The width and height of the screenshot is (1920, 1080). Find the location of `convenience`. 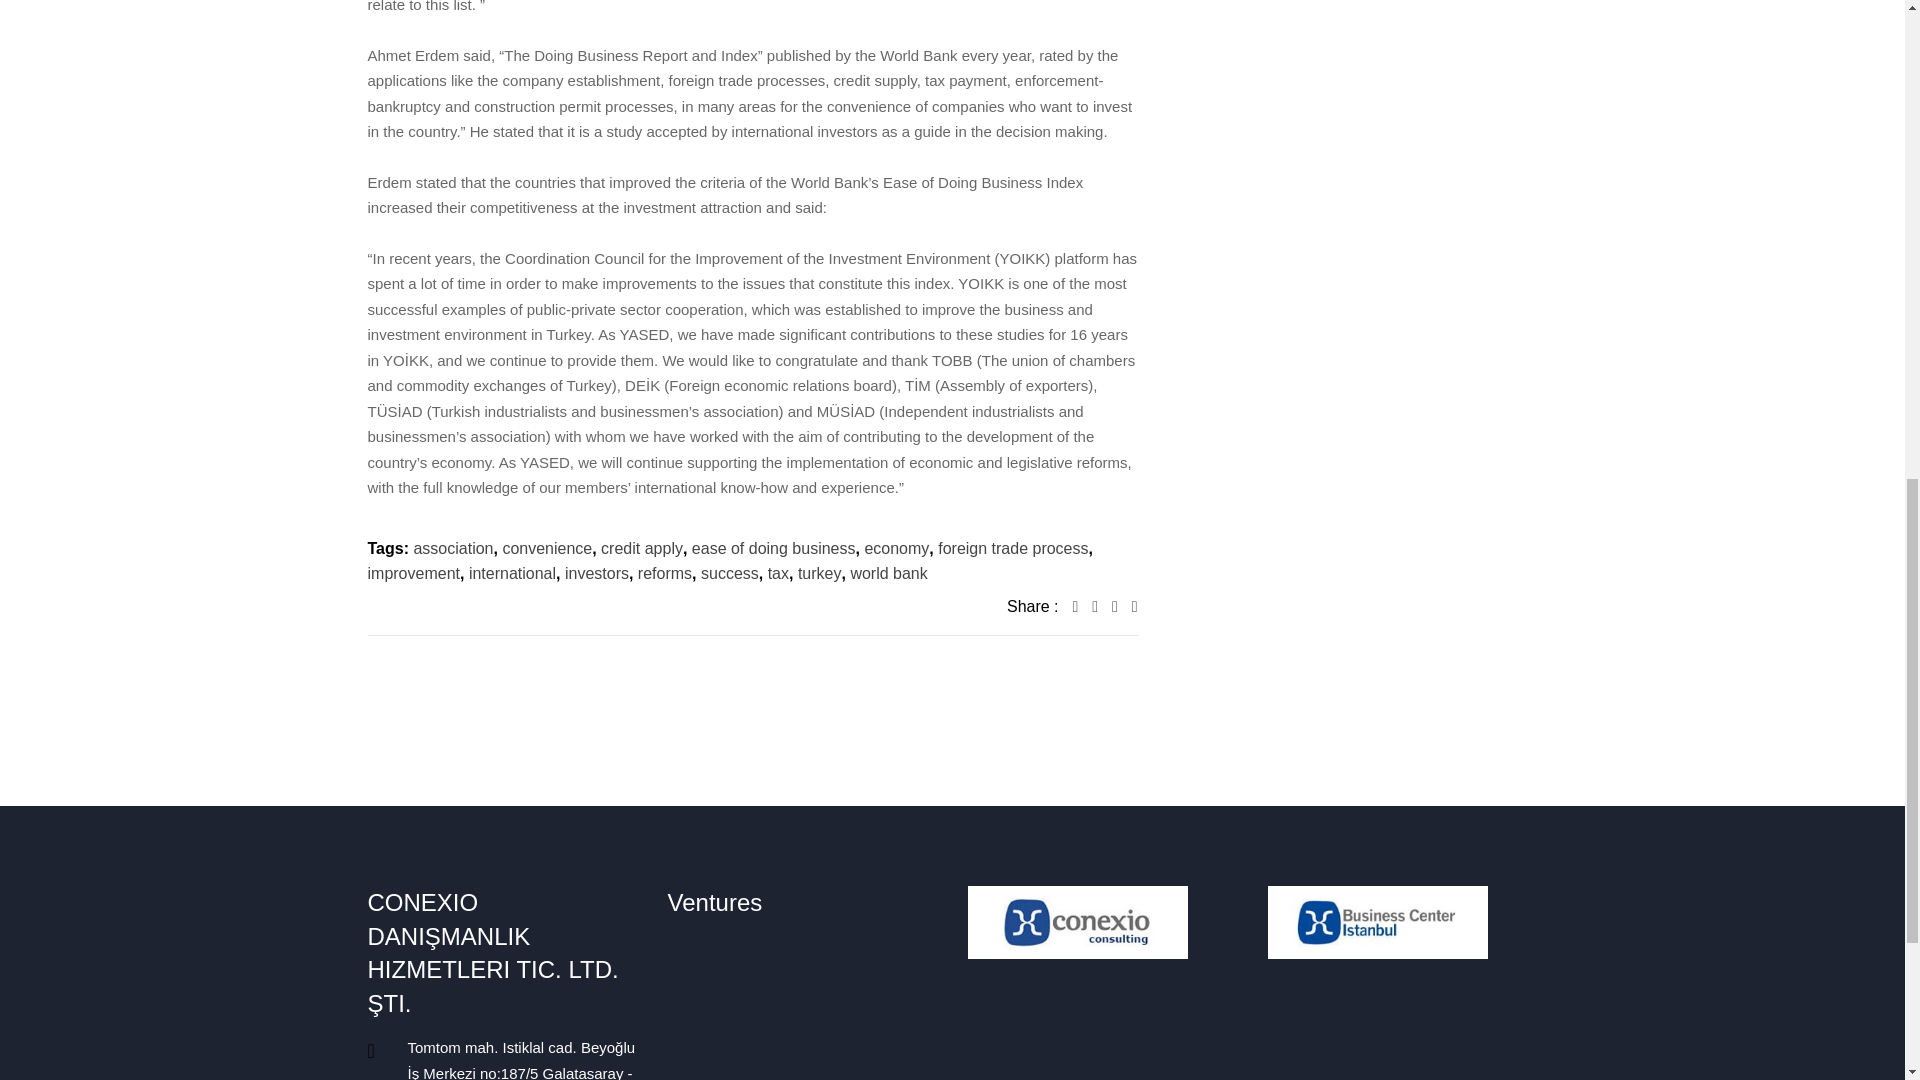

convenience is located at coordinates (546, 548).